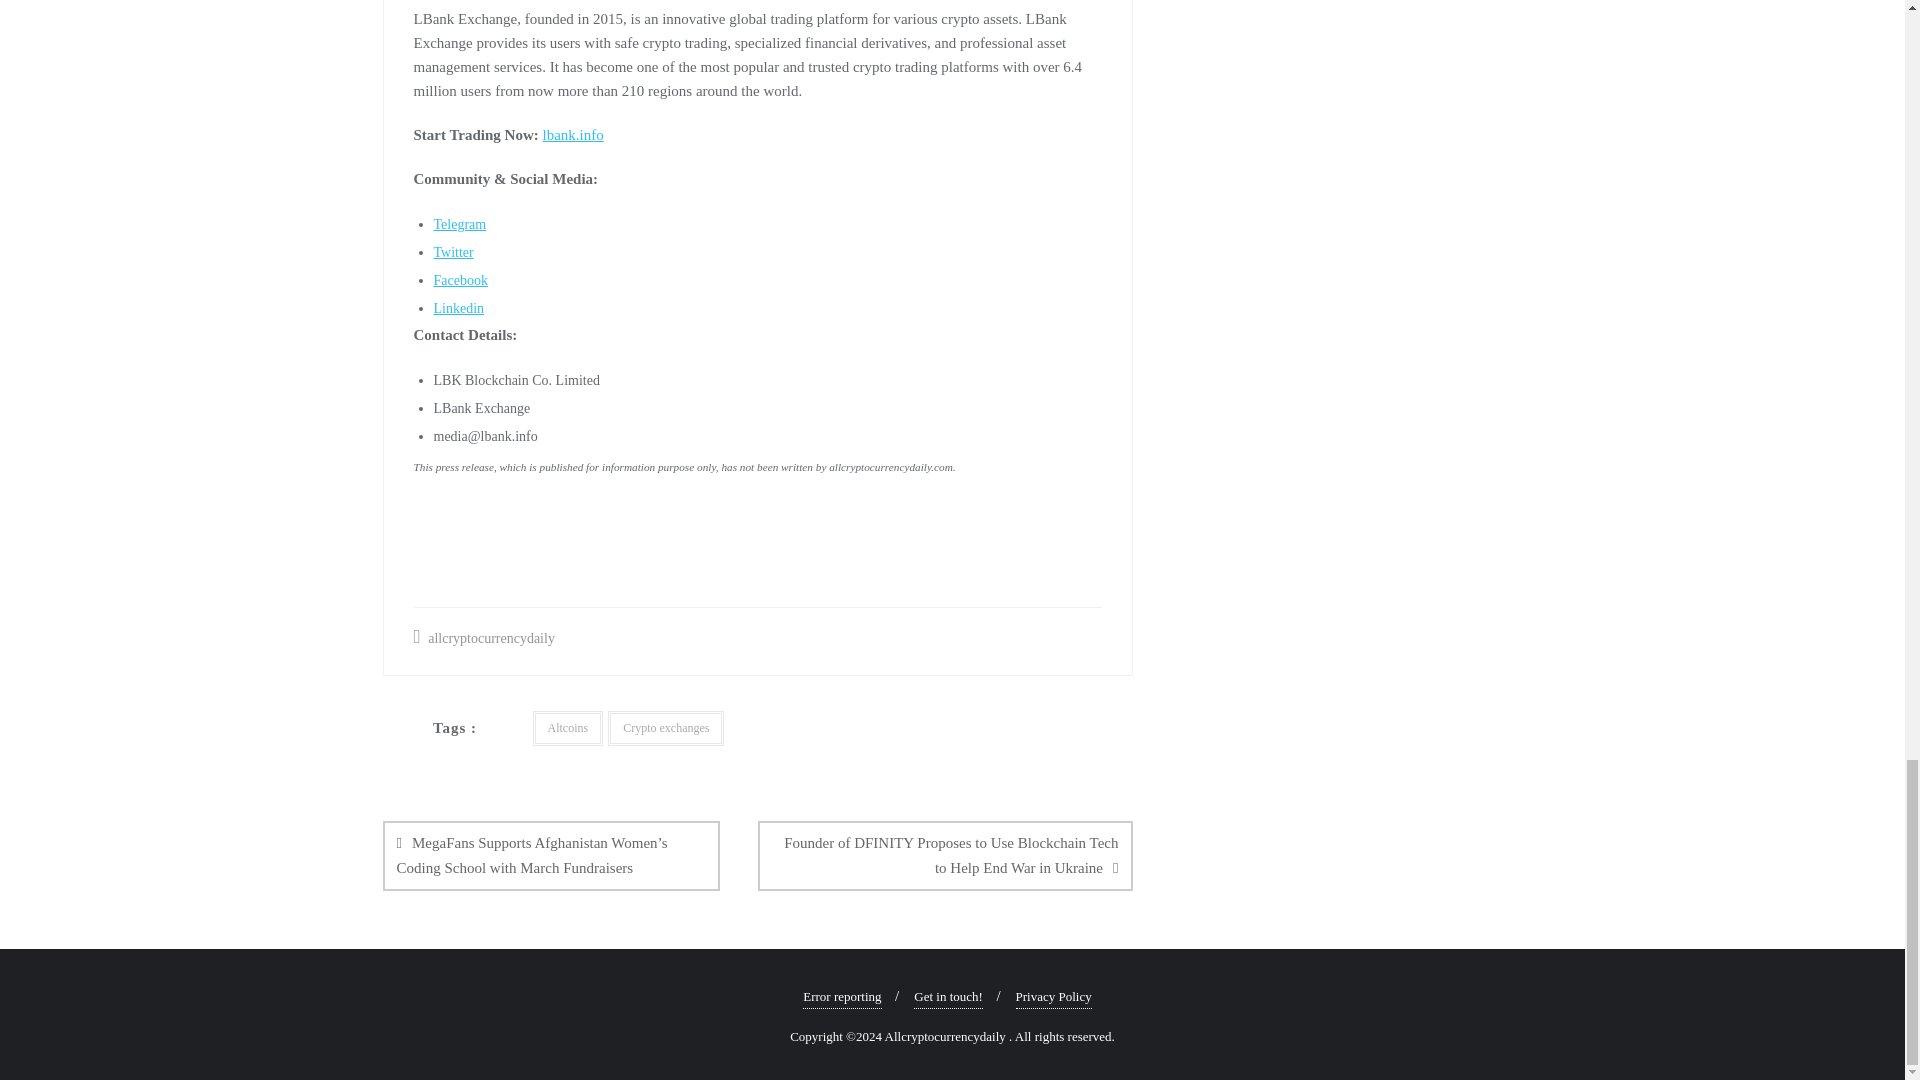  Describe the element at coordinates (574, 134) in the screenshot. I see `lbank.info` at that location.